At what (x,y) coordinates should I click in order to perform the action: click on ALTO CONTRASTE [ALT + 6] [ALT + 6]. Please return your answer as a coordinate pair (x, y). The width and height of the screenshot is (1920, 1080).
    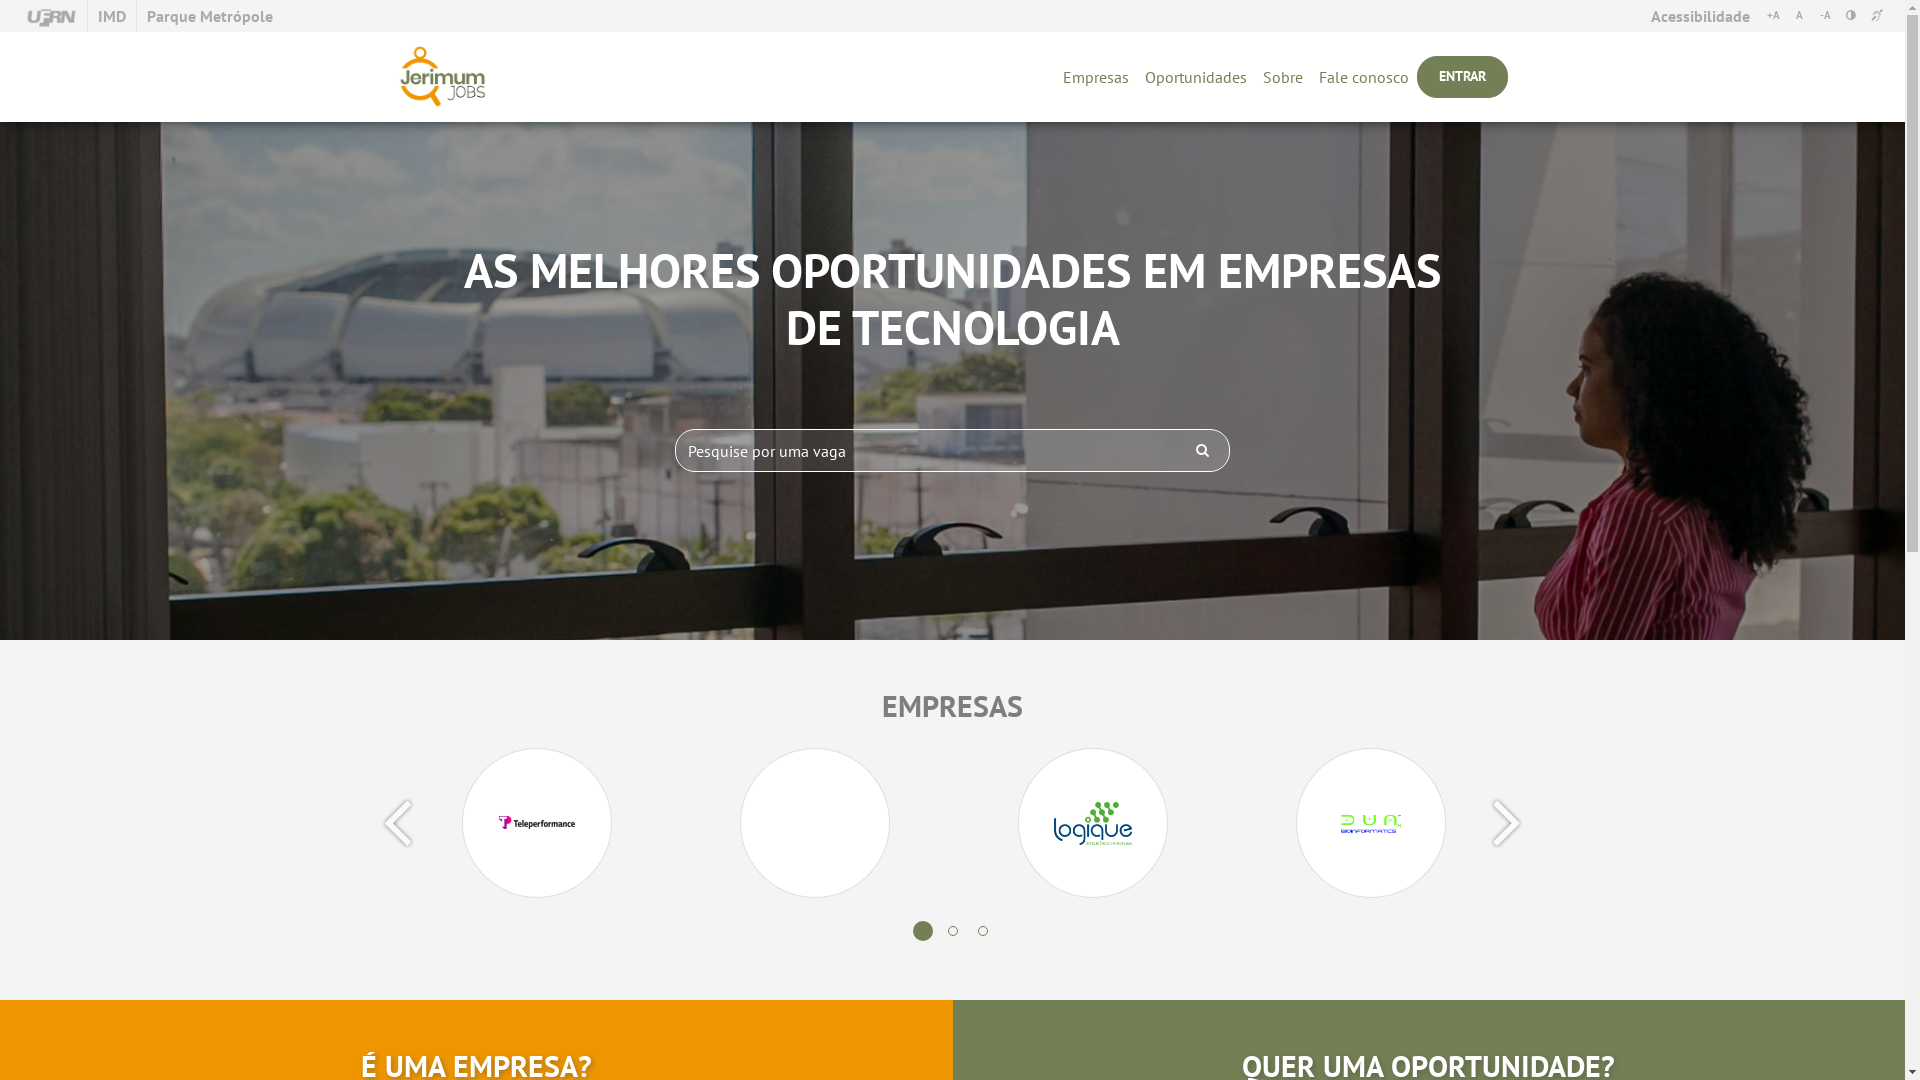
    Looking at the image, I should click on (1851, 16).